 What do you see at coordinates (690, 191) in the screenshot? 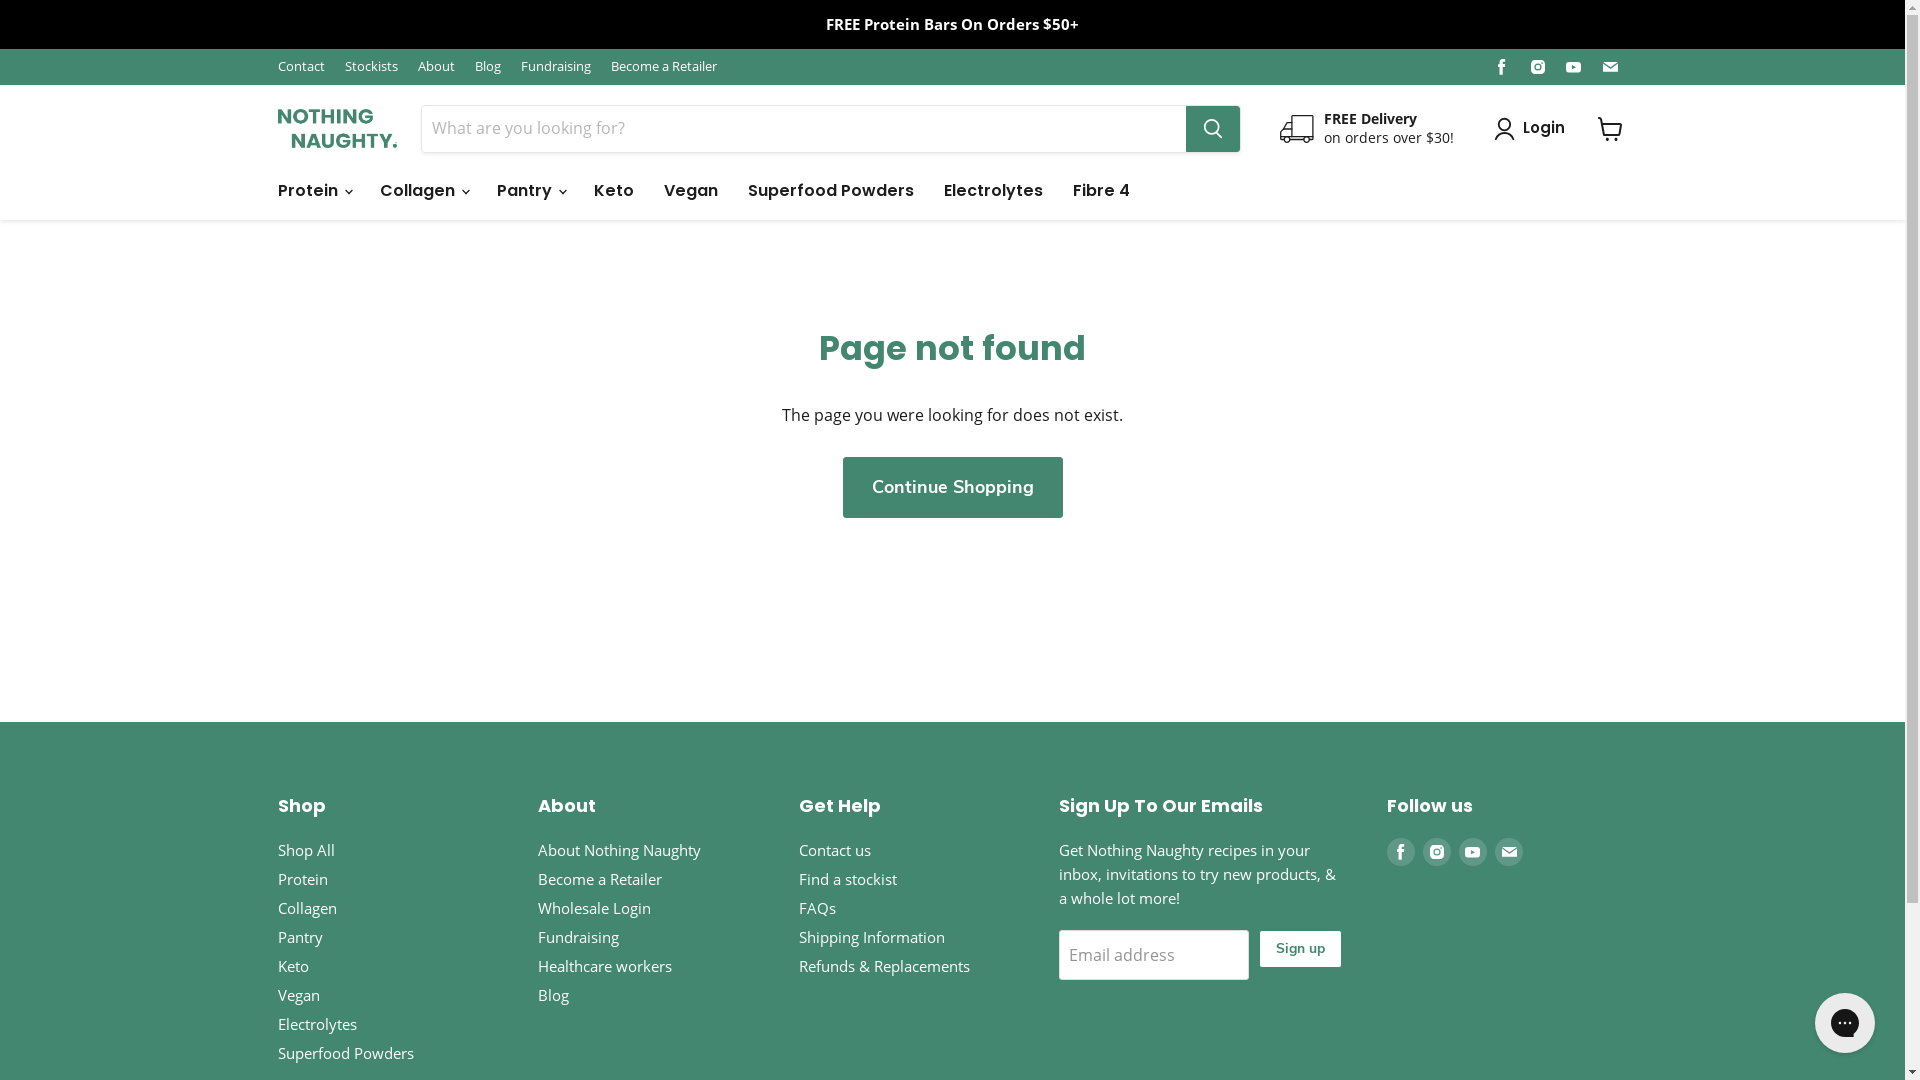
I see `Vegan` at bounding box center [690, 191].